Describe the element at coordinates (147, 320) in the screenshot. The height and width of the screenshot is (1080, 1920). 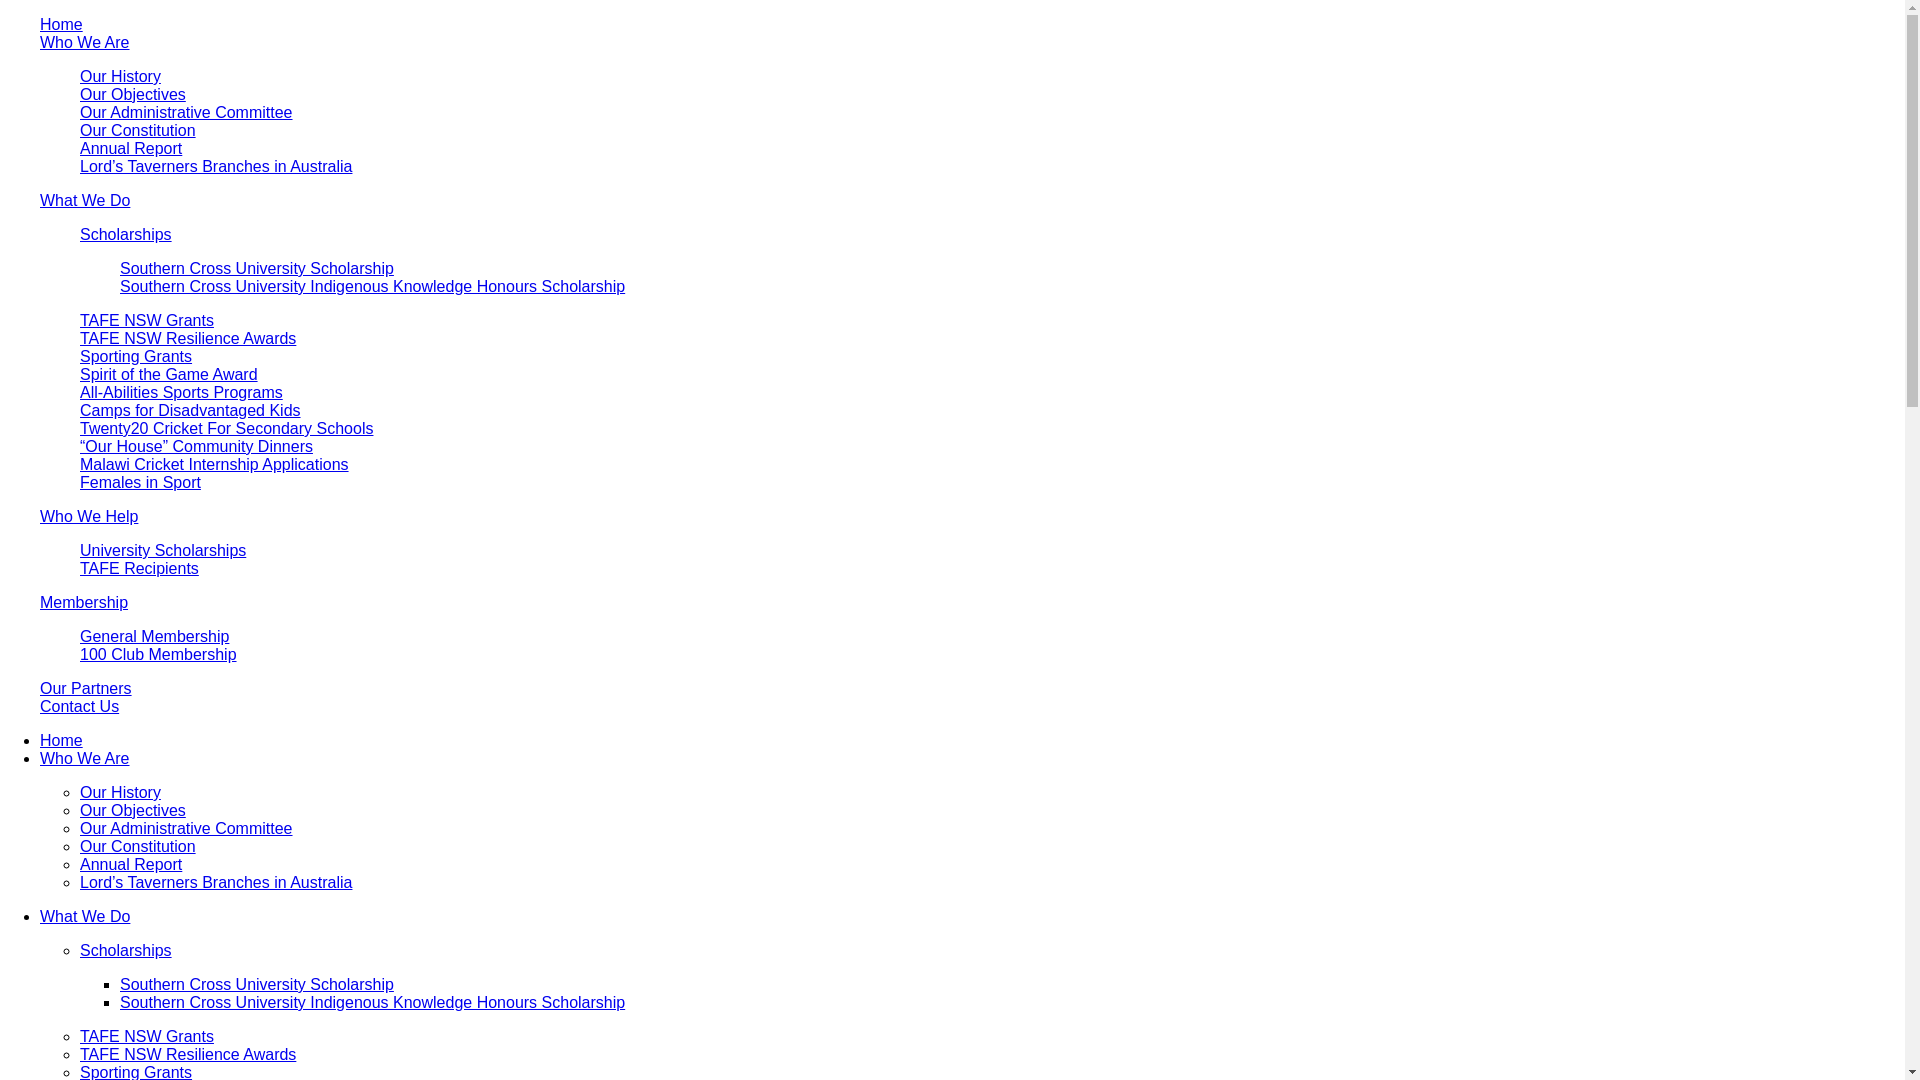
I see `TAFE NSW Grants` at that location.